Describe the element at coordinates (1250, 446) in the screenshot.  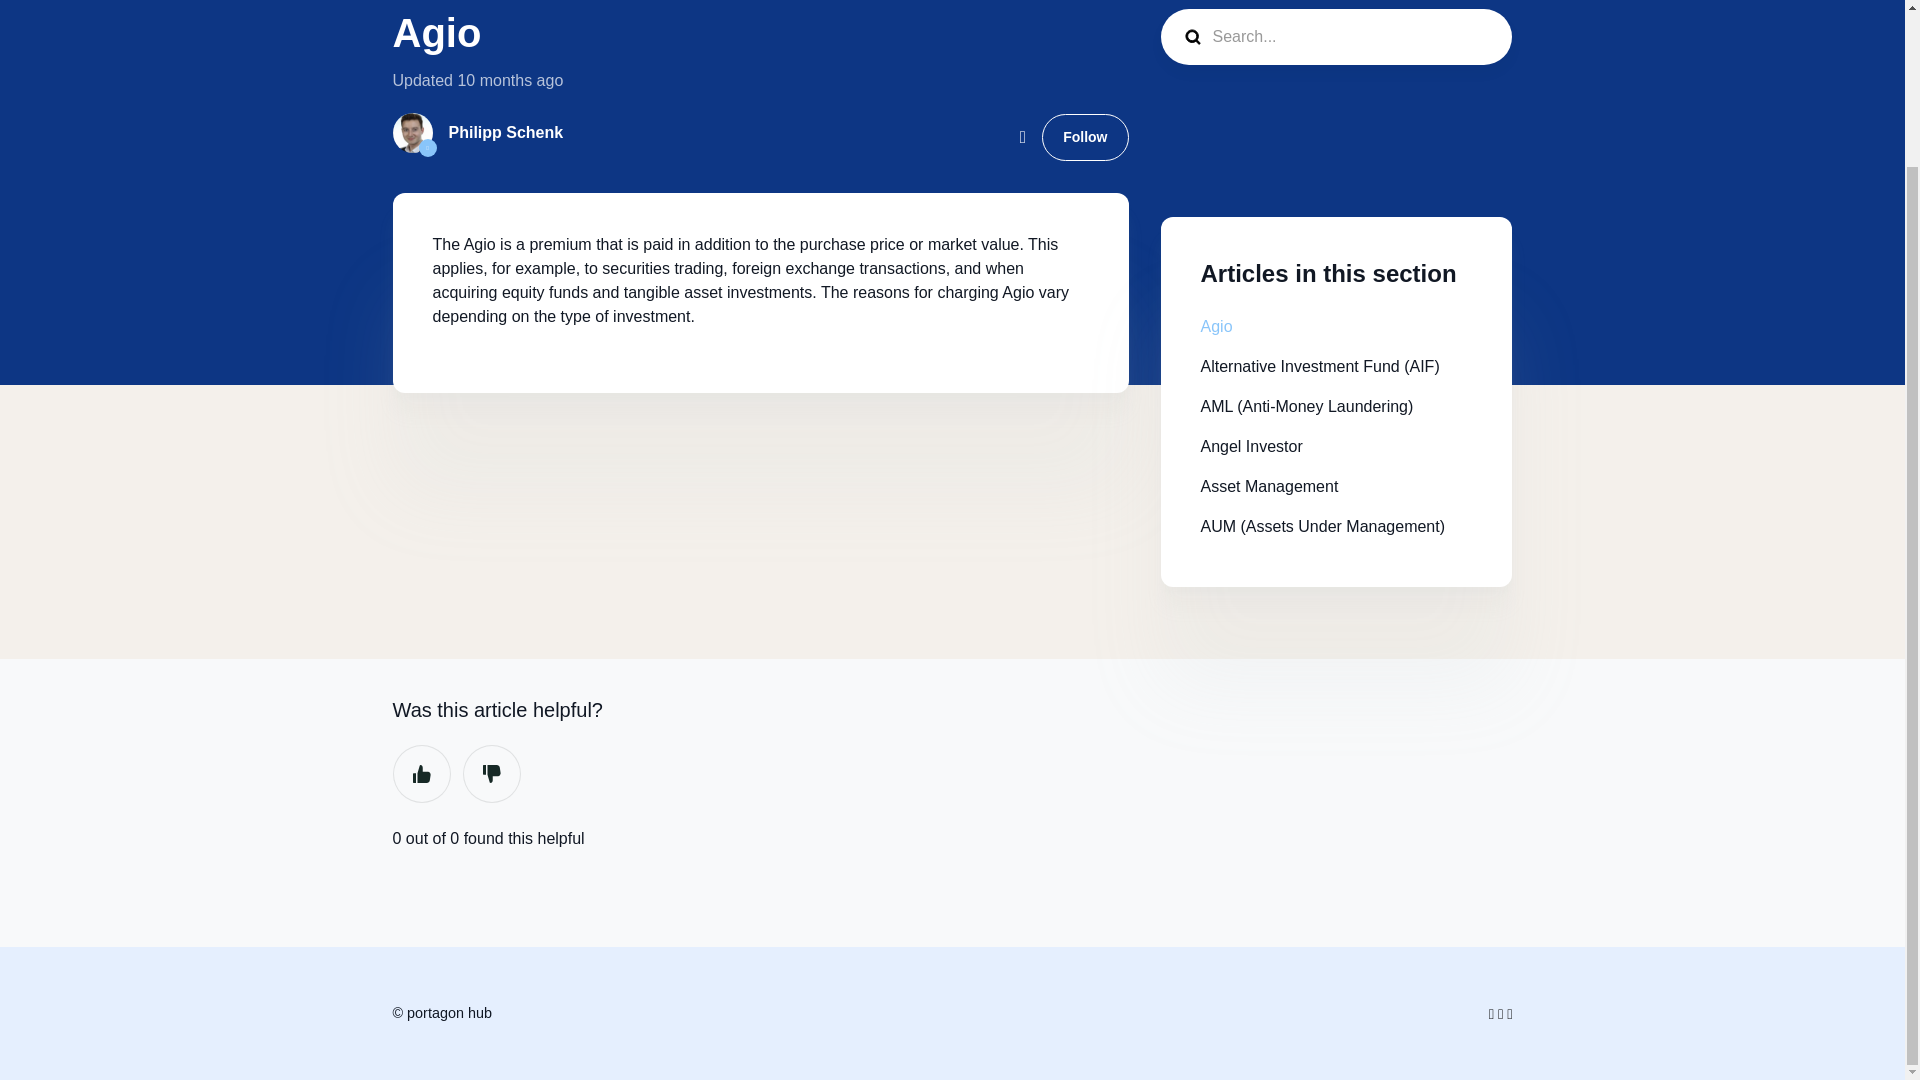
I see `Angel Investor` at that location.